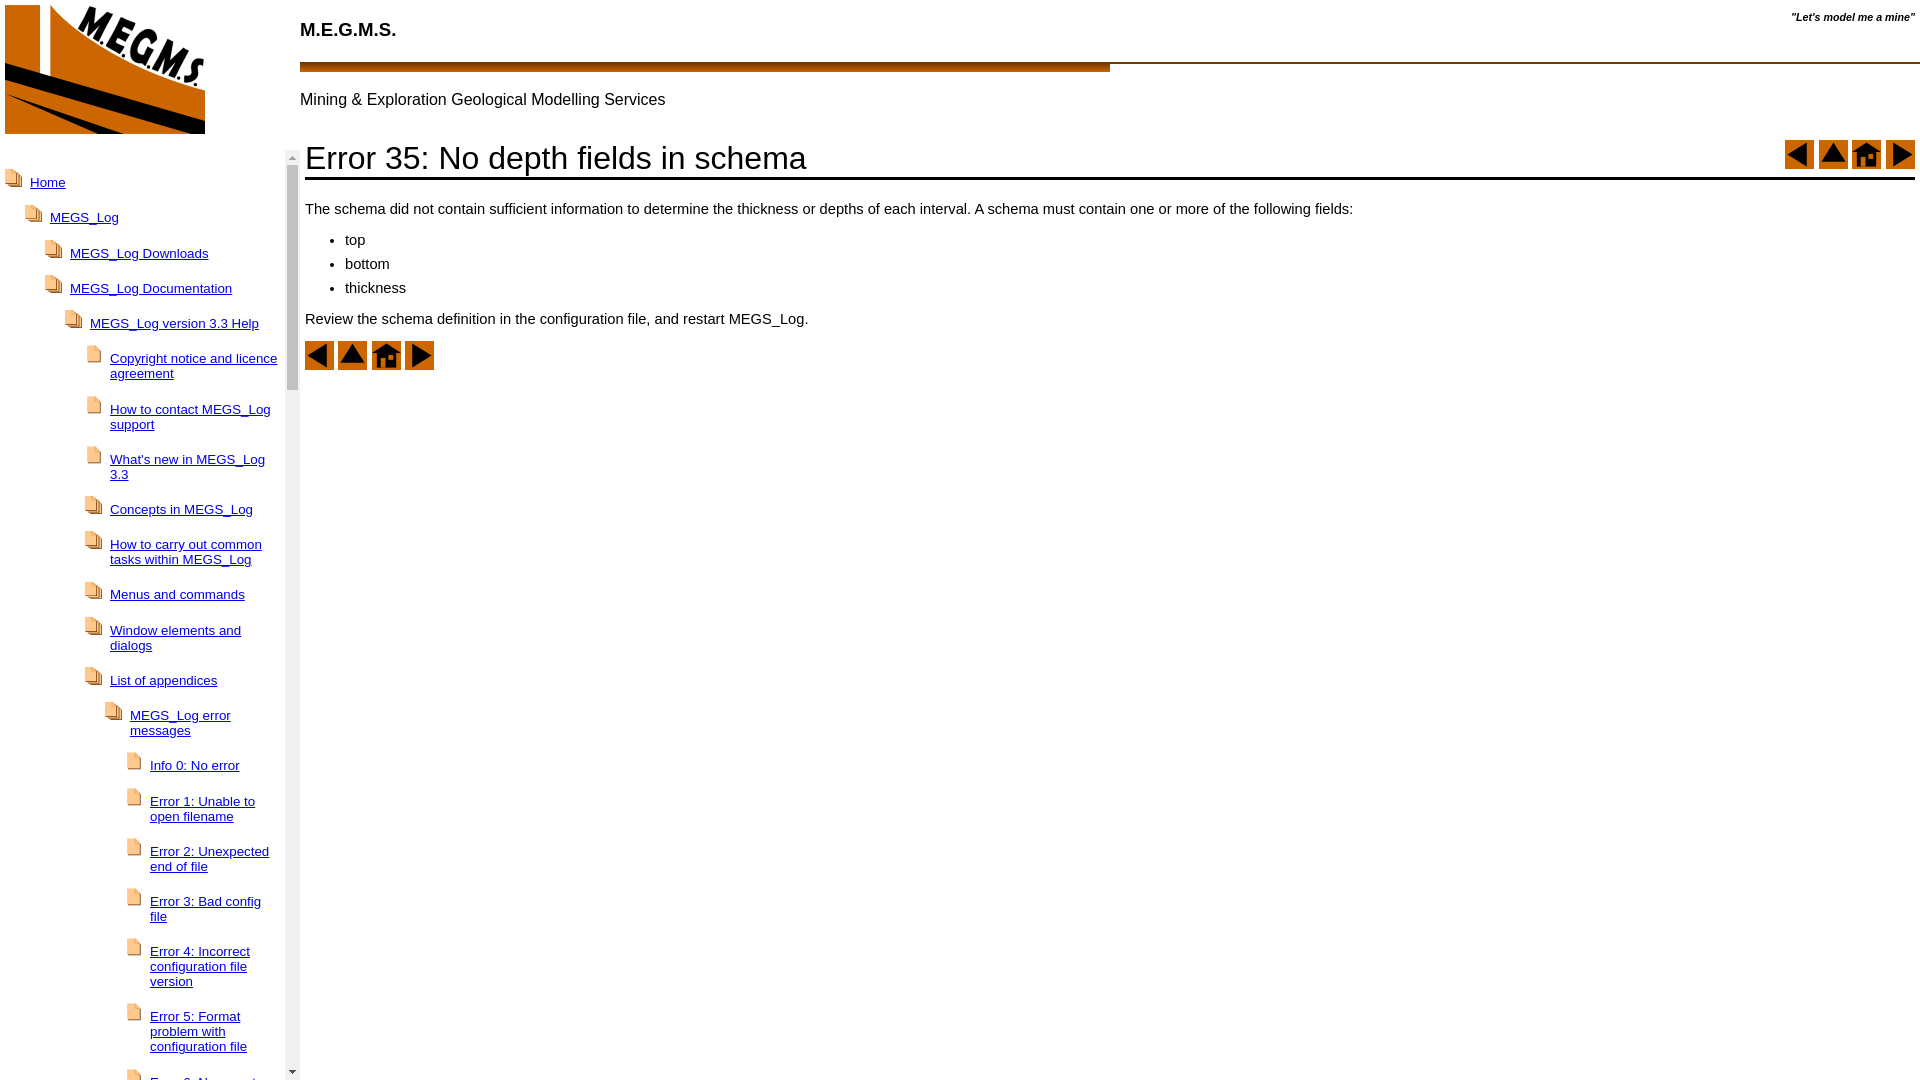  I want to click on Menus and commands, so click(177, 594).